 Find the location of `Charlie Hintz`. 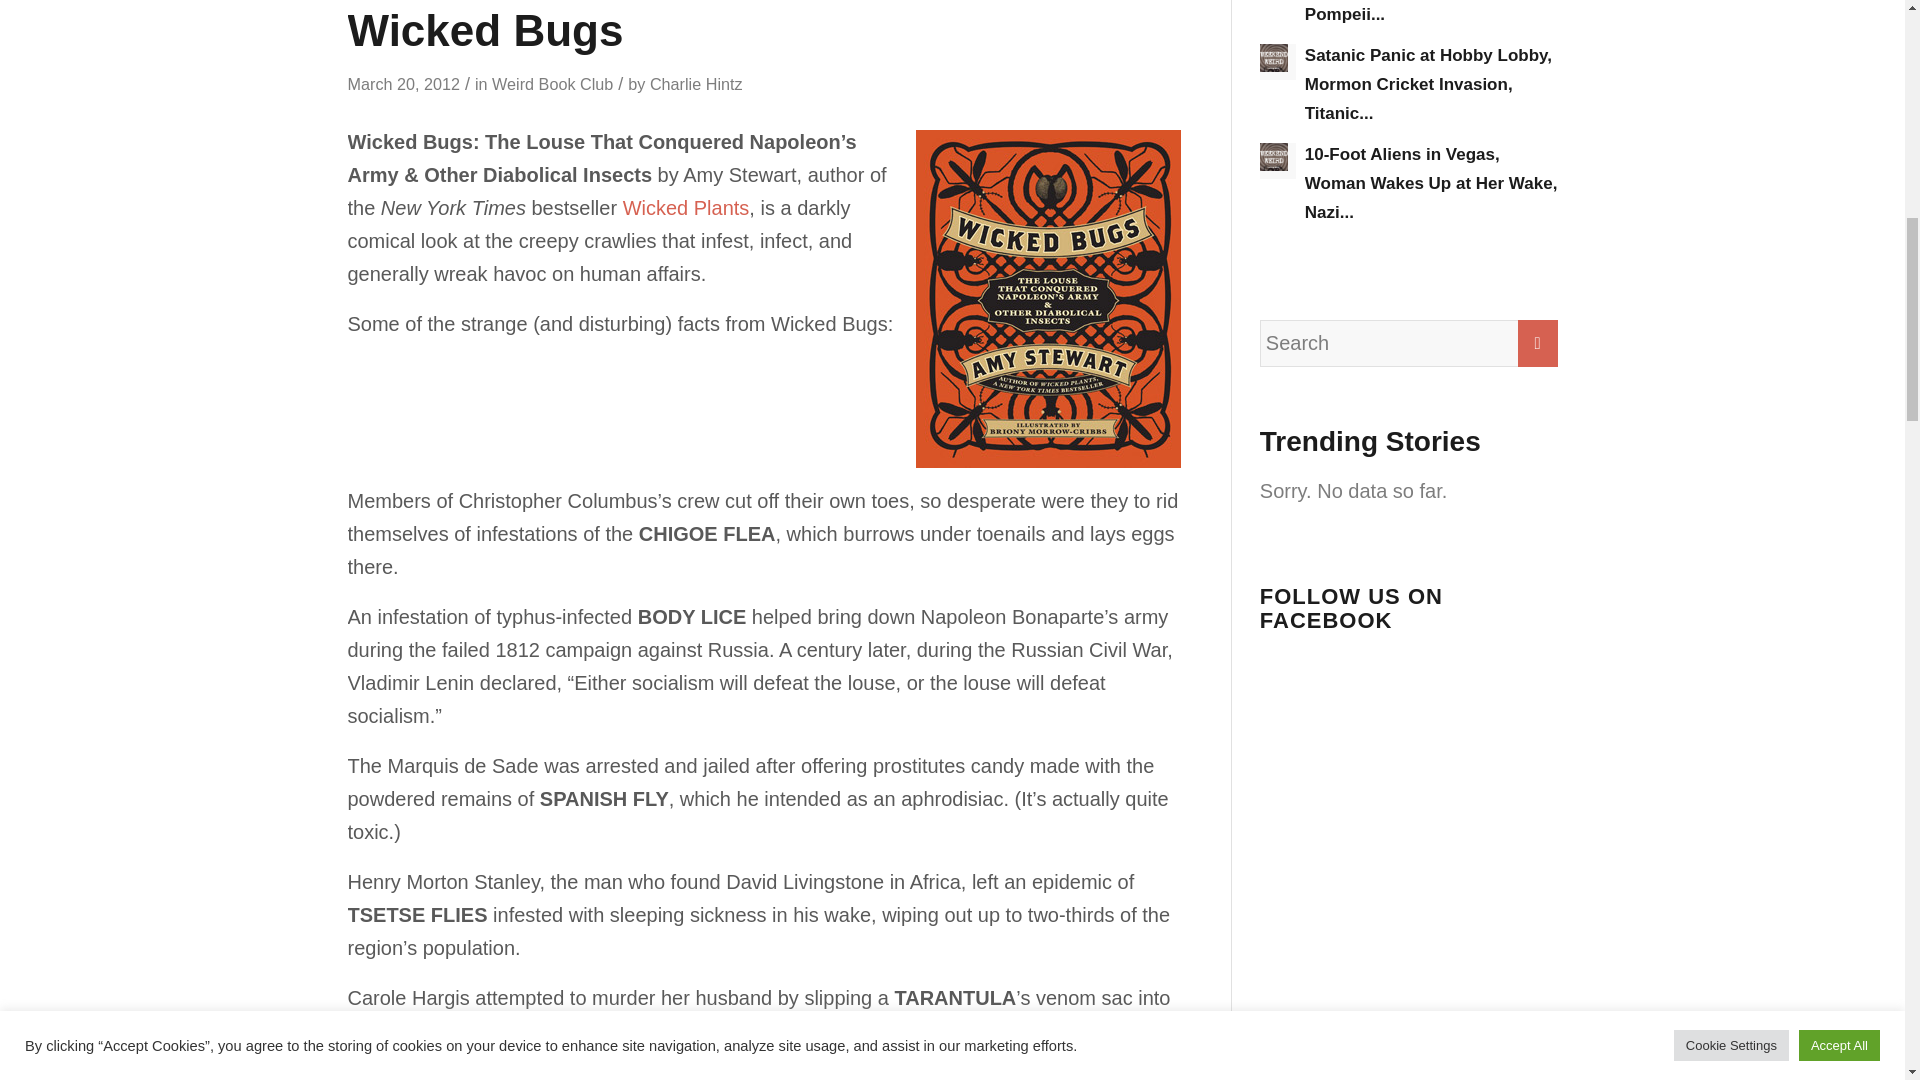

Charlie Hintz is located at coordinates (696, 83).